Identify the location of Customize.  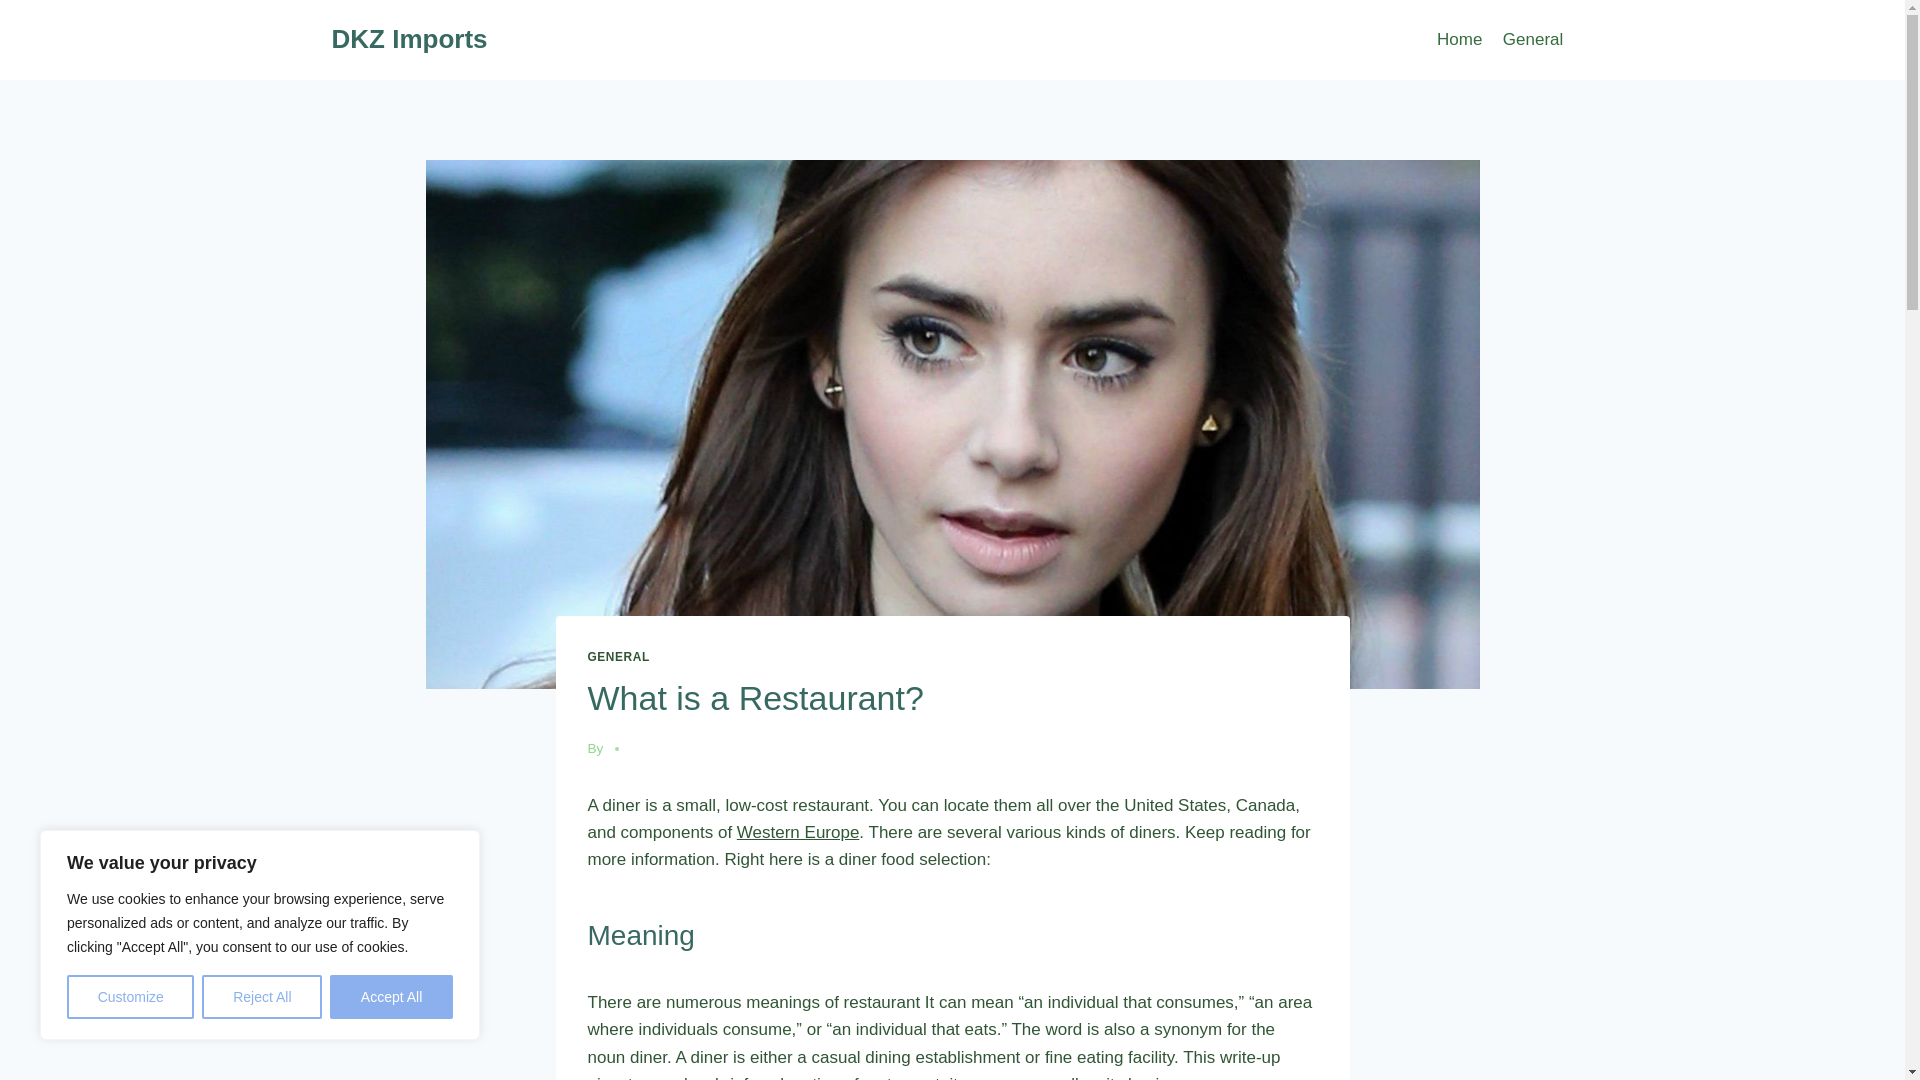
(130, 997).